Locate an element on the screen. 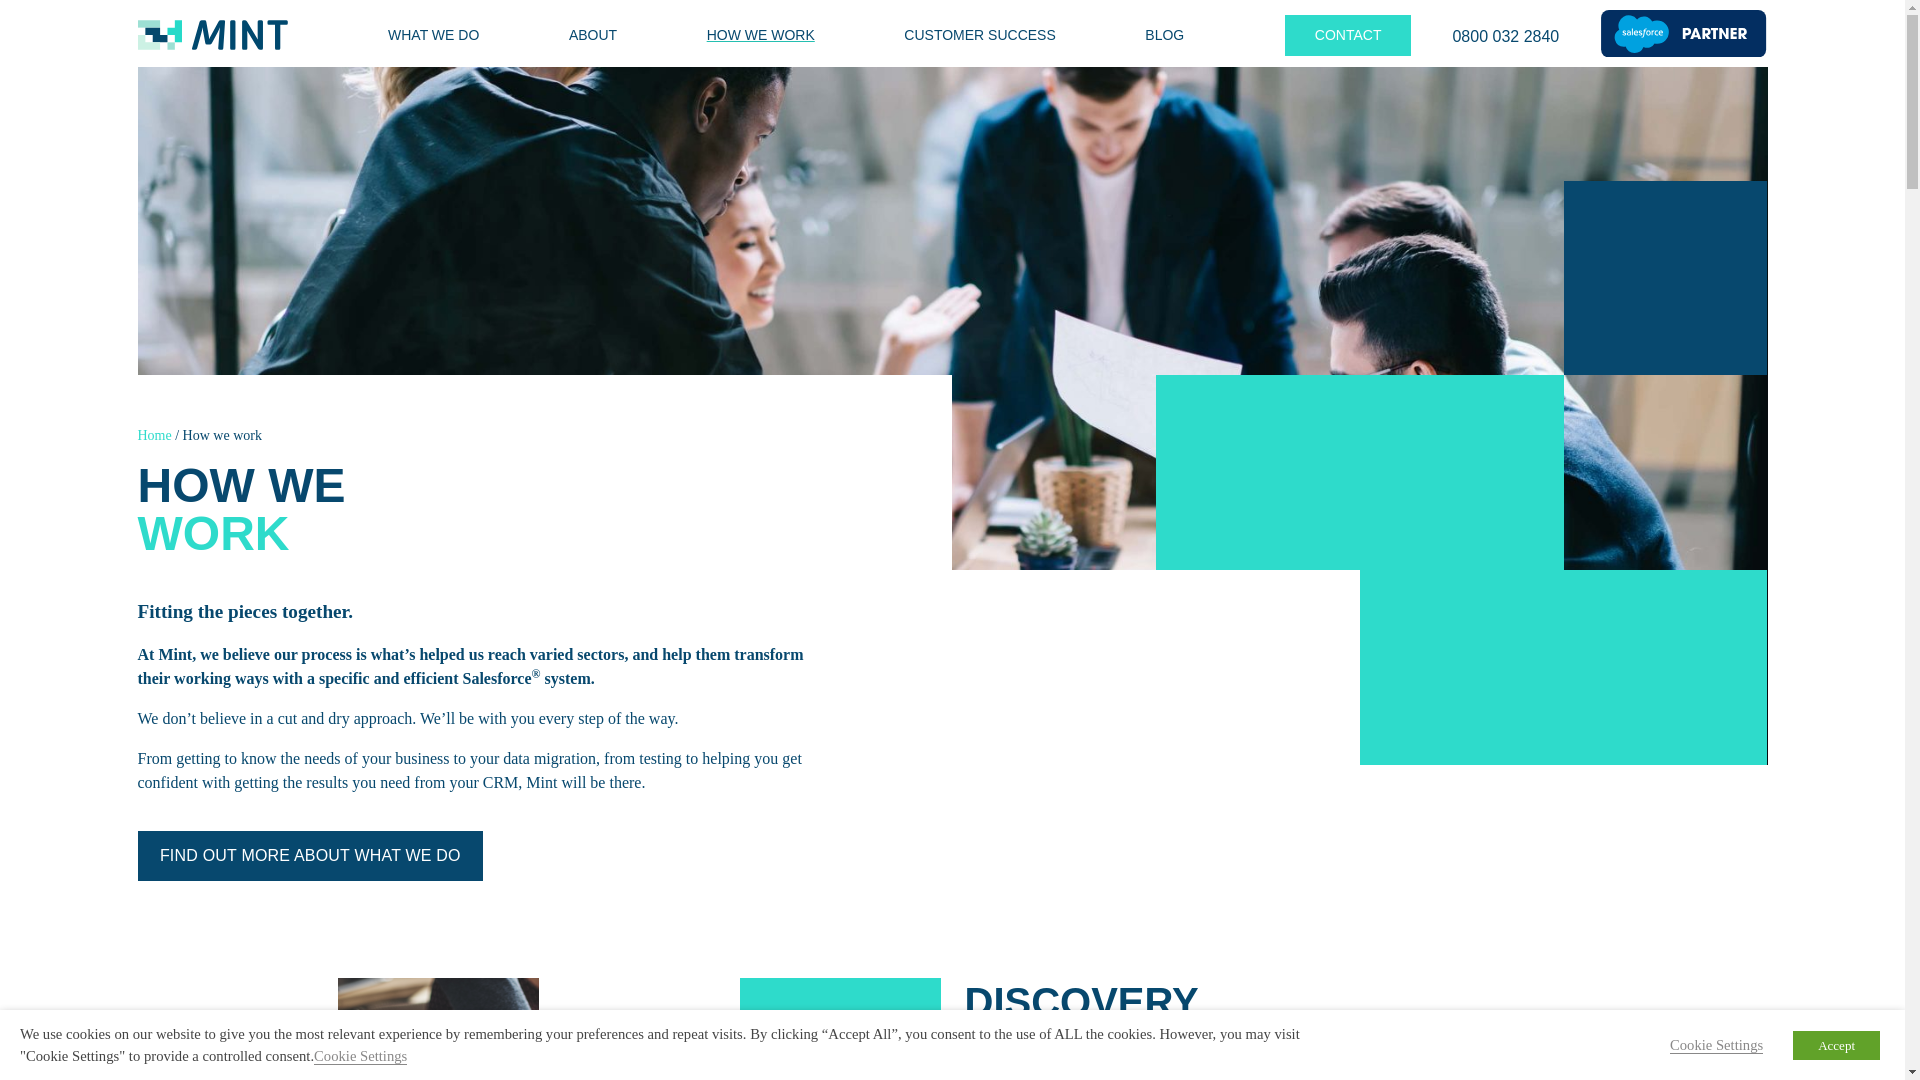  BLOG is located at coordinates (1164, 35).